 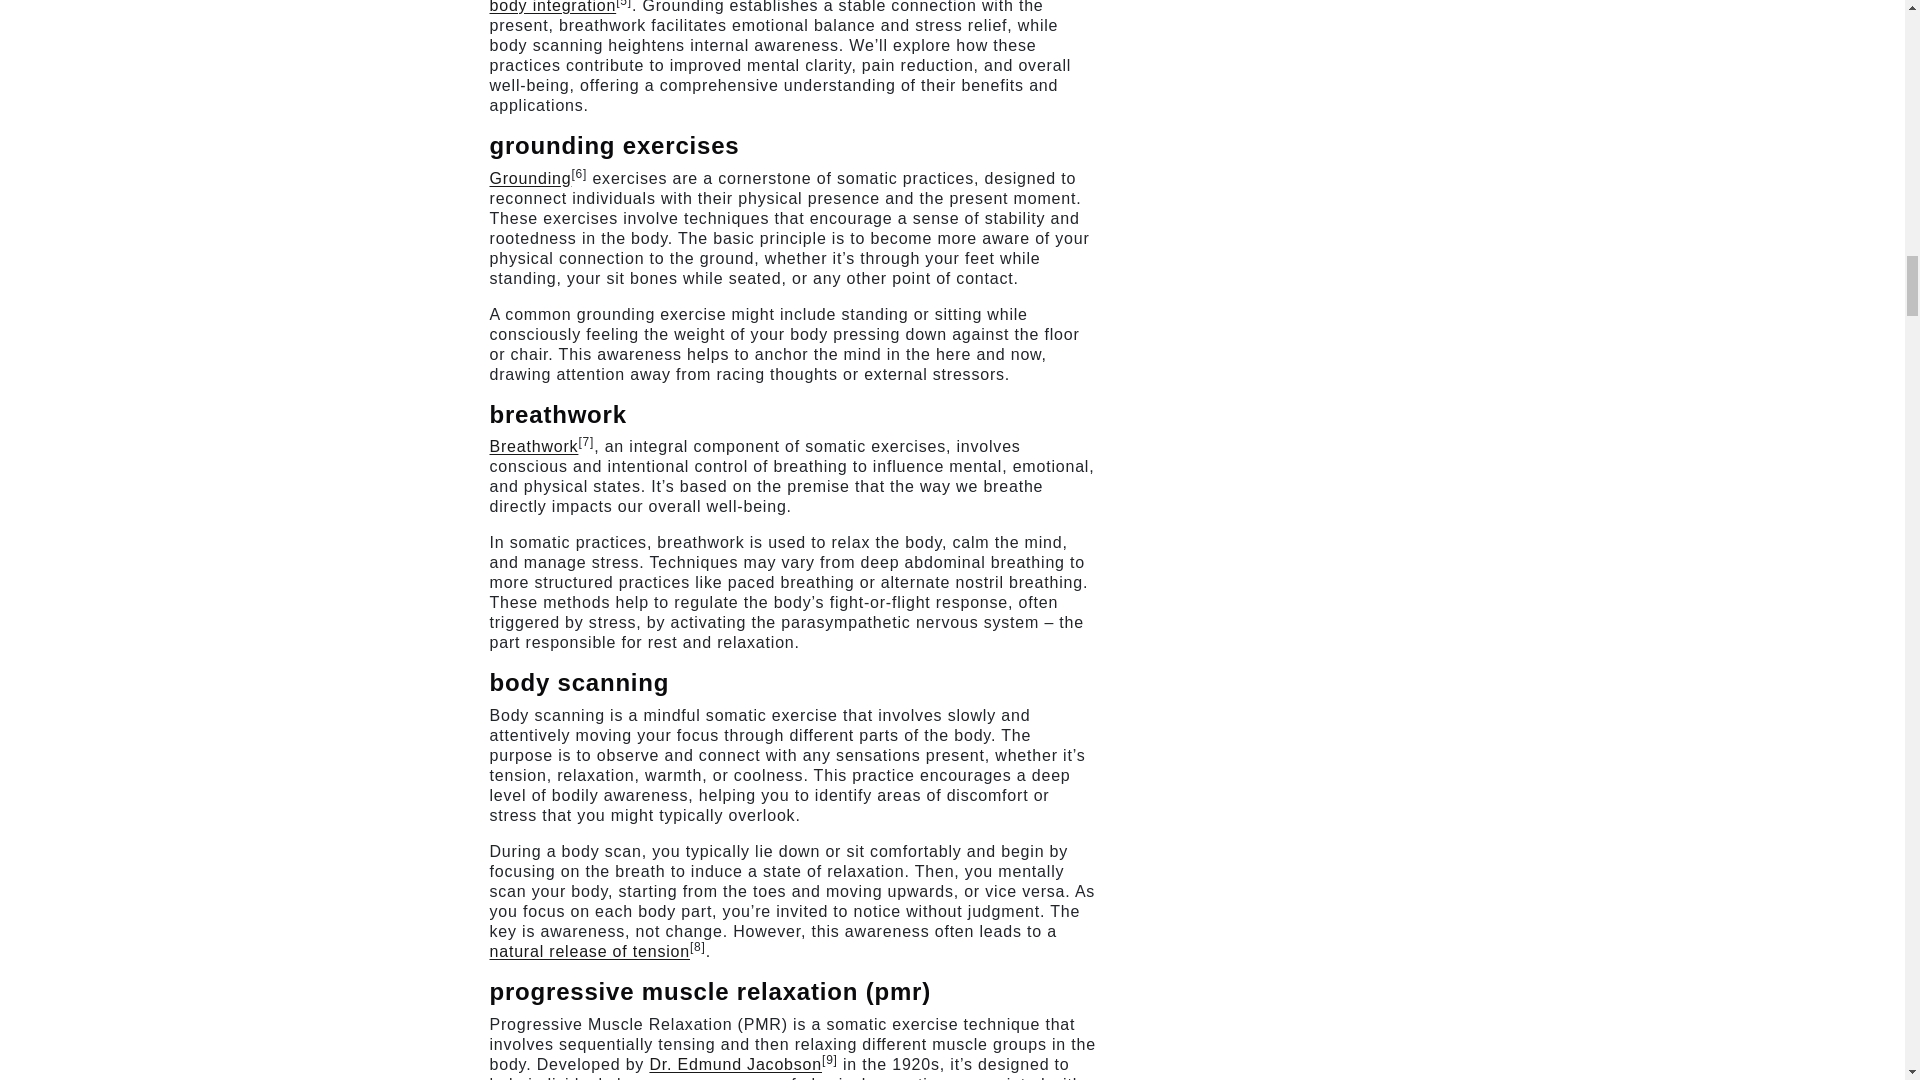 I want to click on fostering mind-body integration, so click(x=778, y=7).